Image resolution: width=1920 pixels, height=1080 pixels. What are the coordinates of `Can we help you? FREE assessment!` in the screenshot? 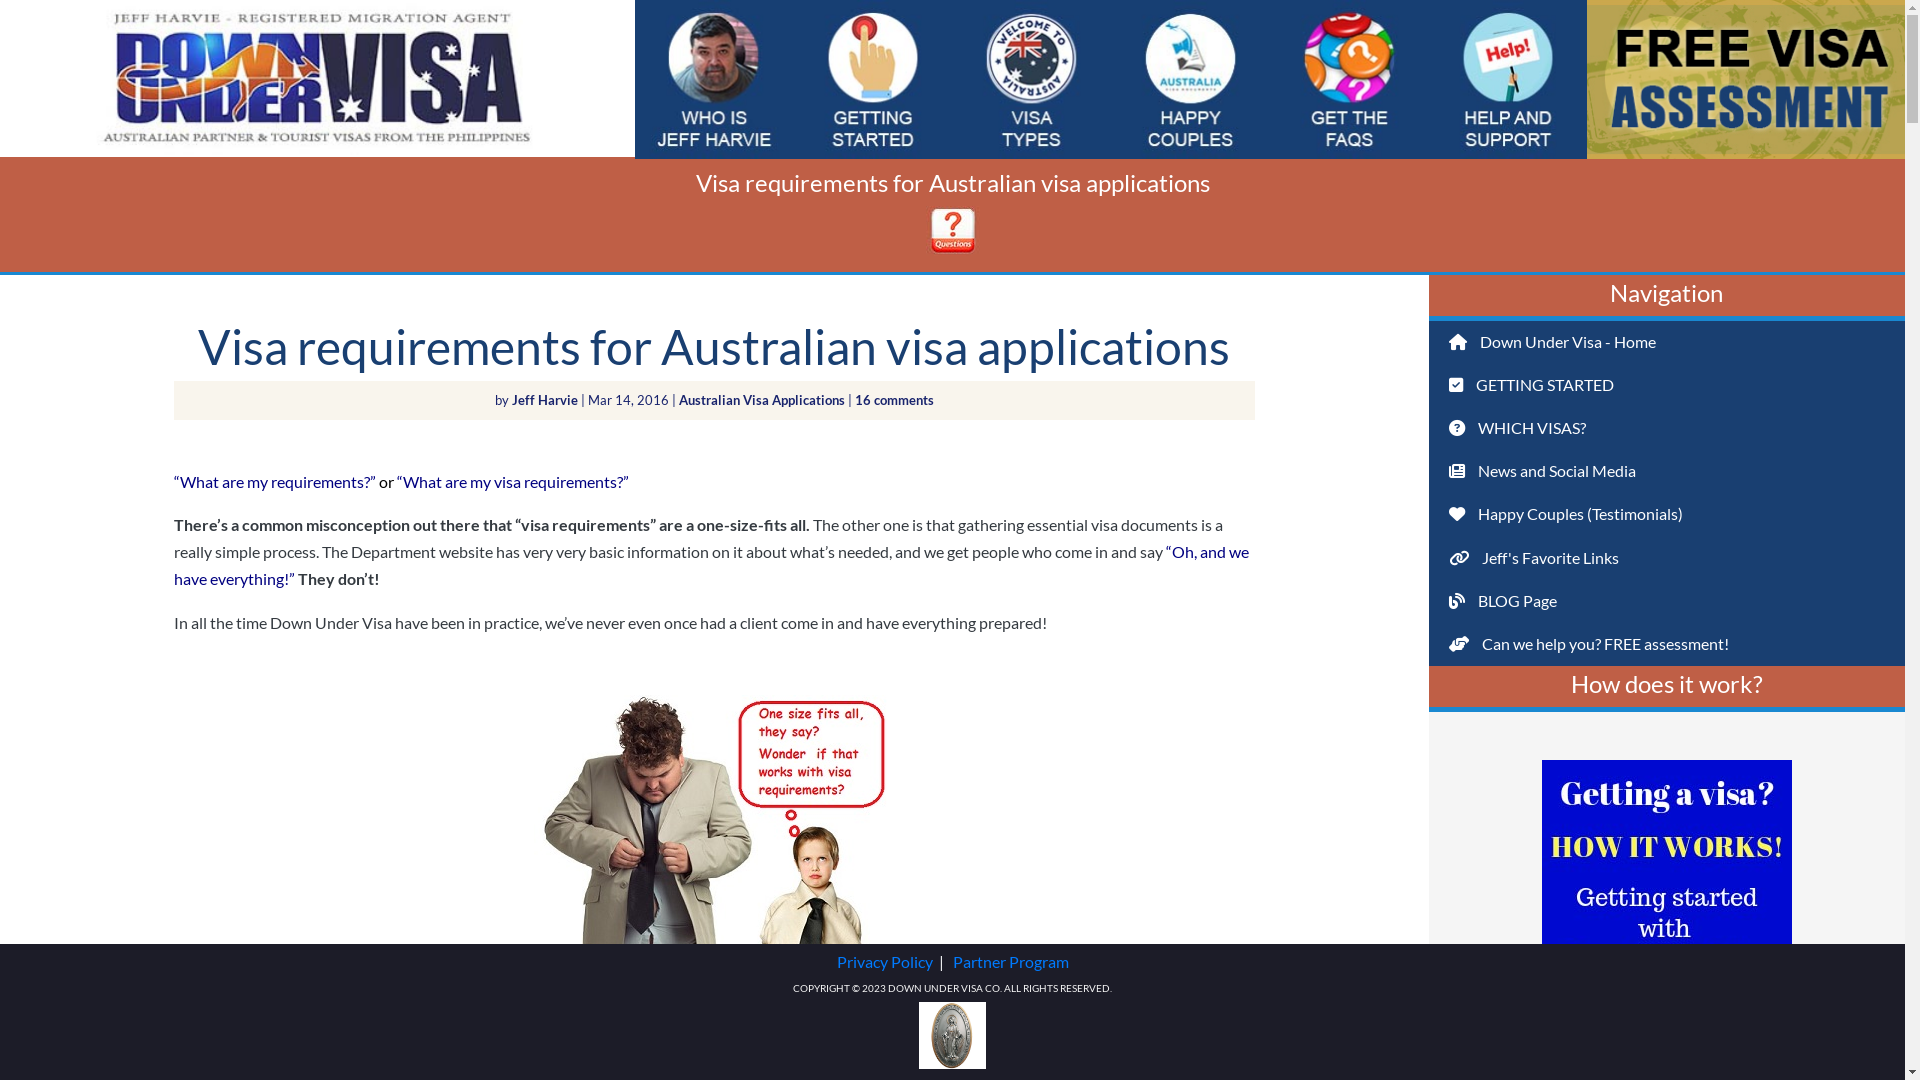 It's located at (1667, 644).